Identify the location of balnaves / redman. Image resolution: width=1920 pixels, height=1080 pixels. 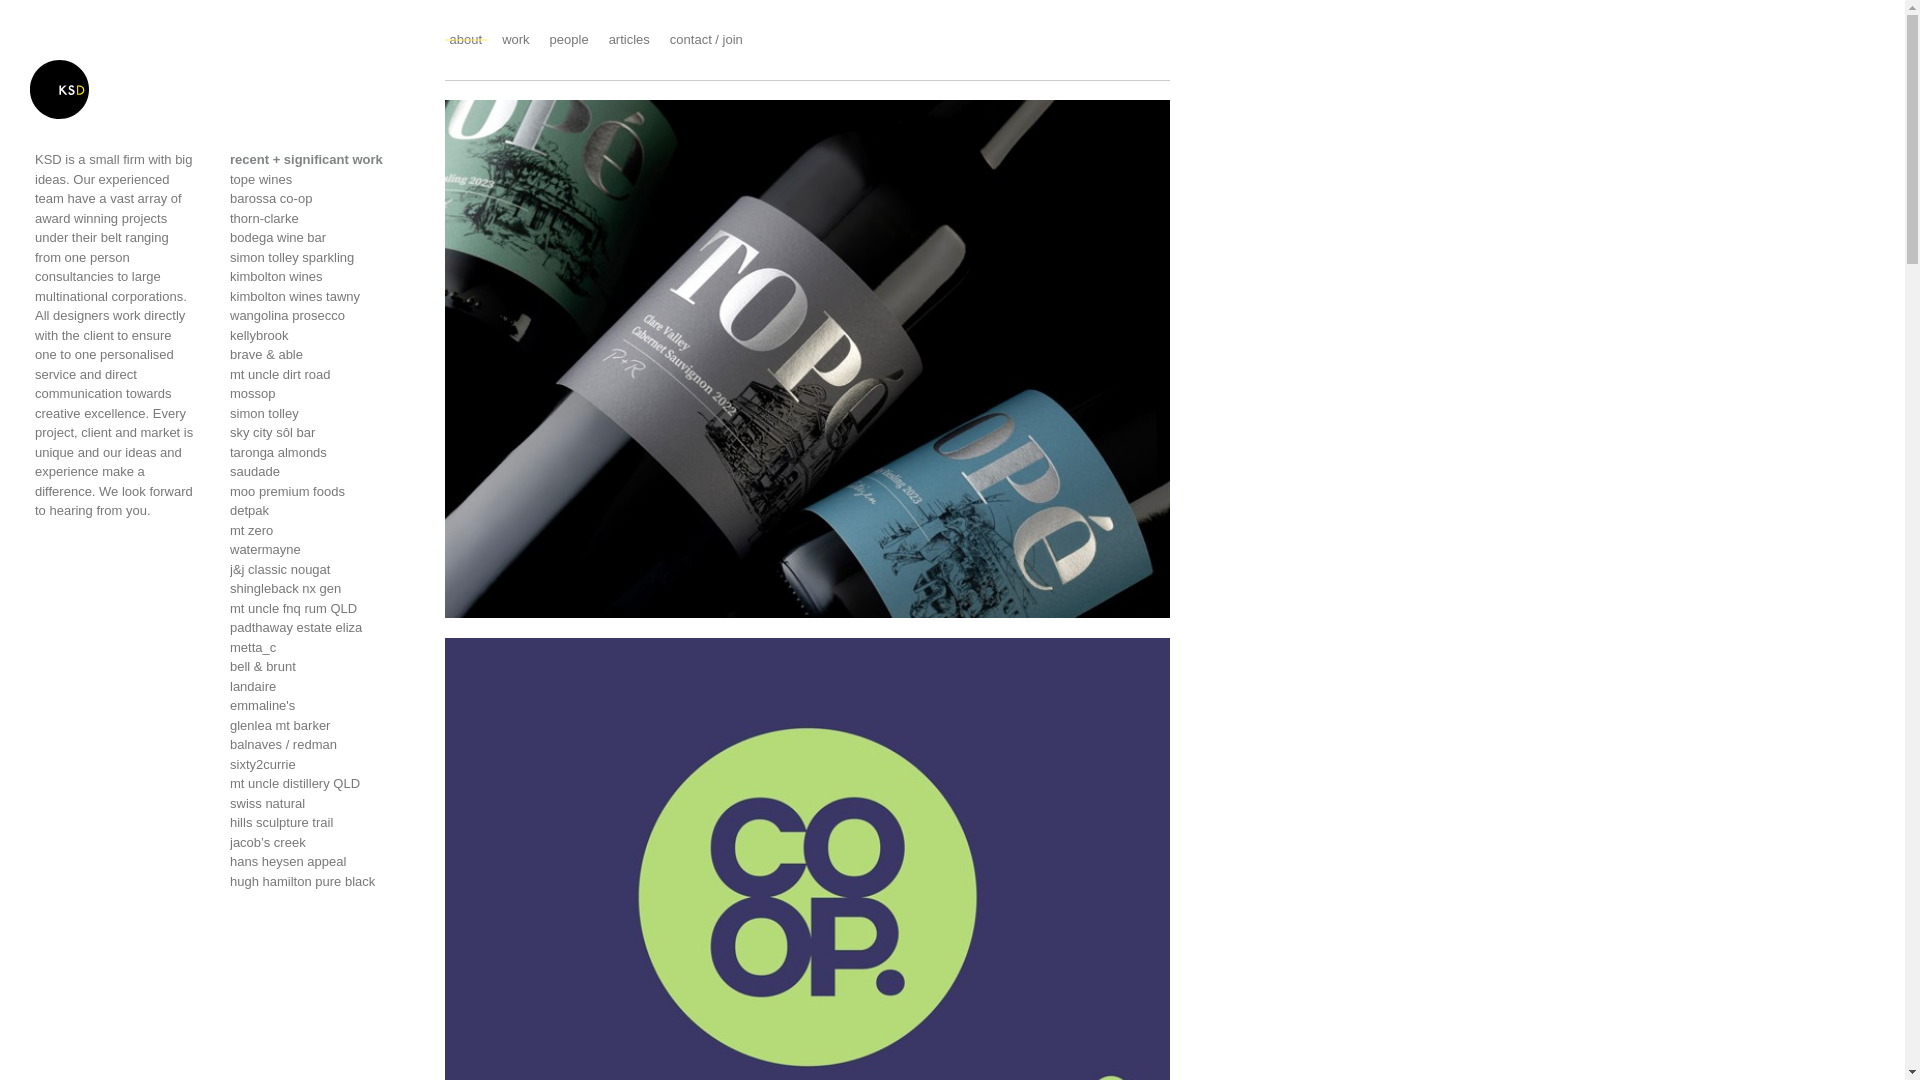
(320, 745).